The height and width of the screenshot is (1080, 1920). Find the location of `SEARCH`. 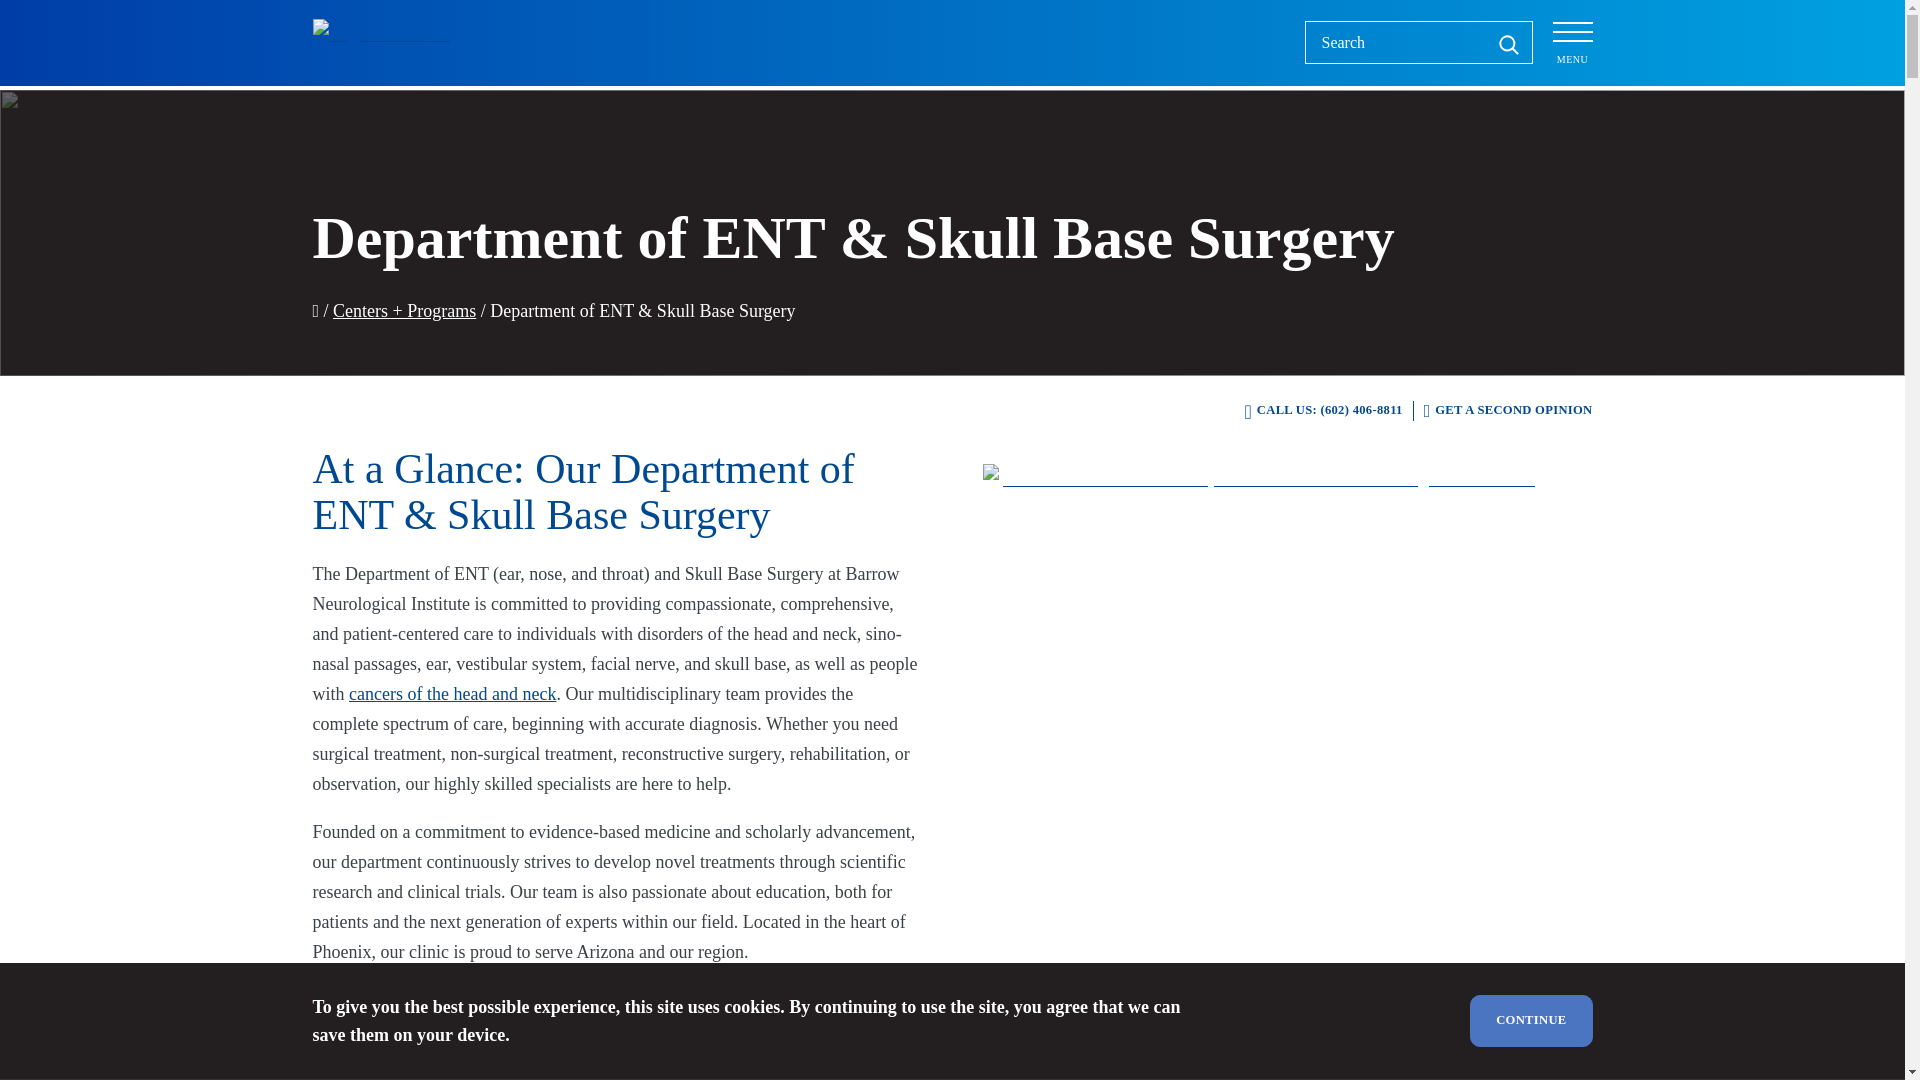

SEARCH is located at coordinates (1508, 42).